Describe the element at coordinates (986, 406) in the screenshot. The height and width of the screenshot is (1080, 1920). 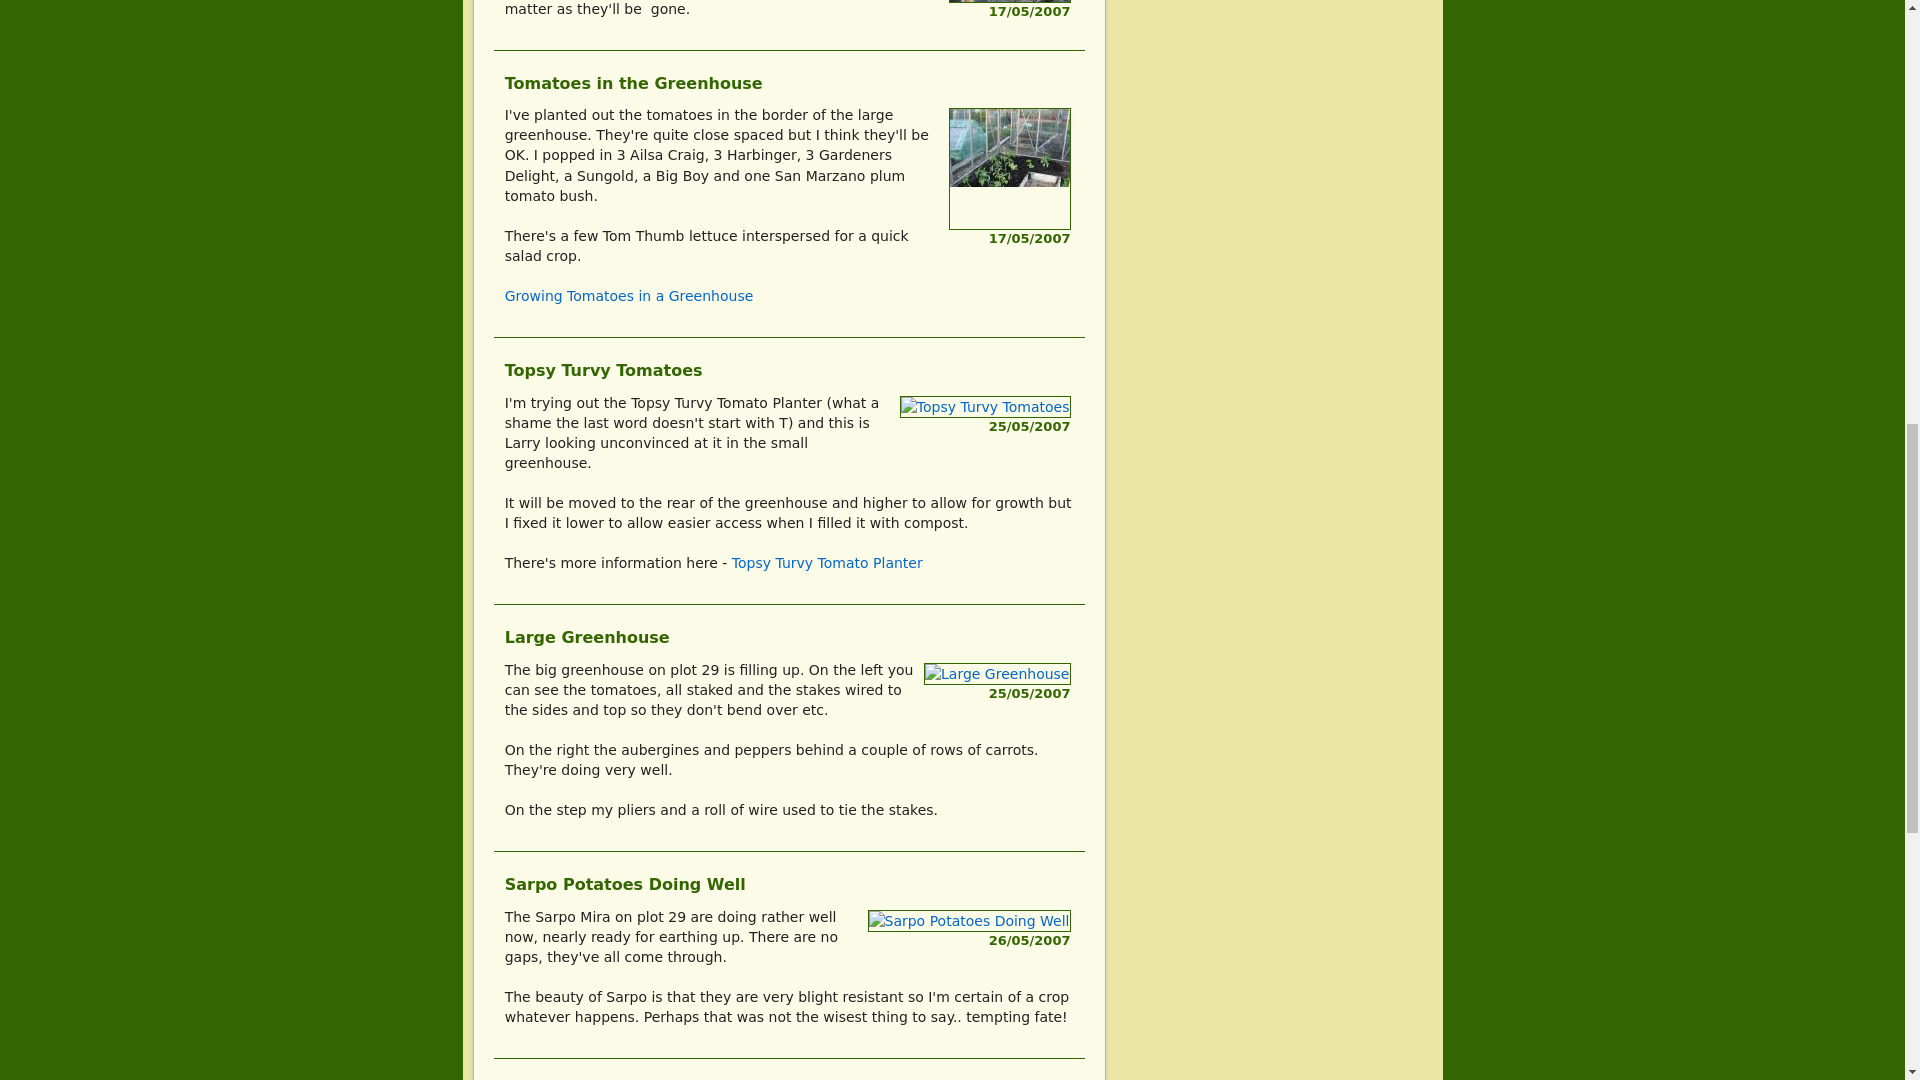
I see `Topsy Turvy Tomatoes` at that location.